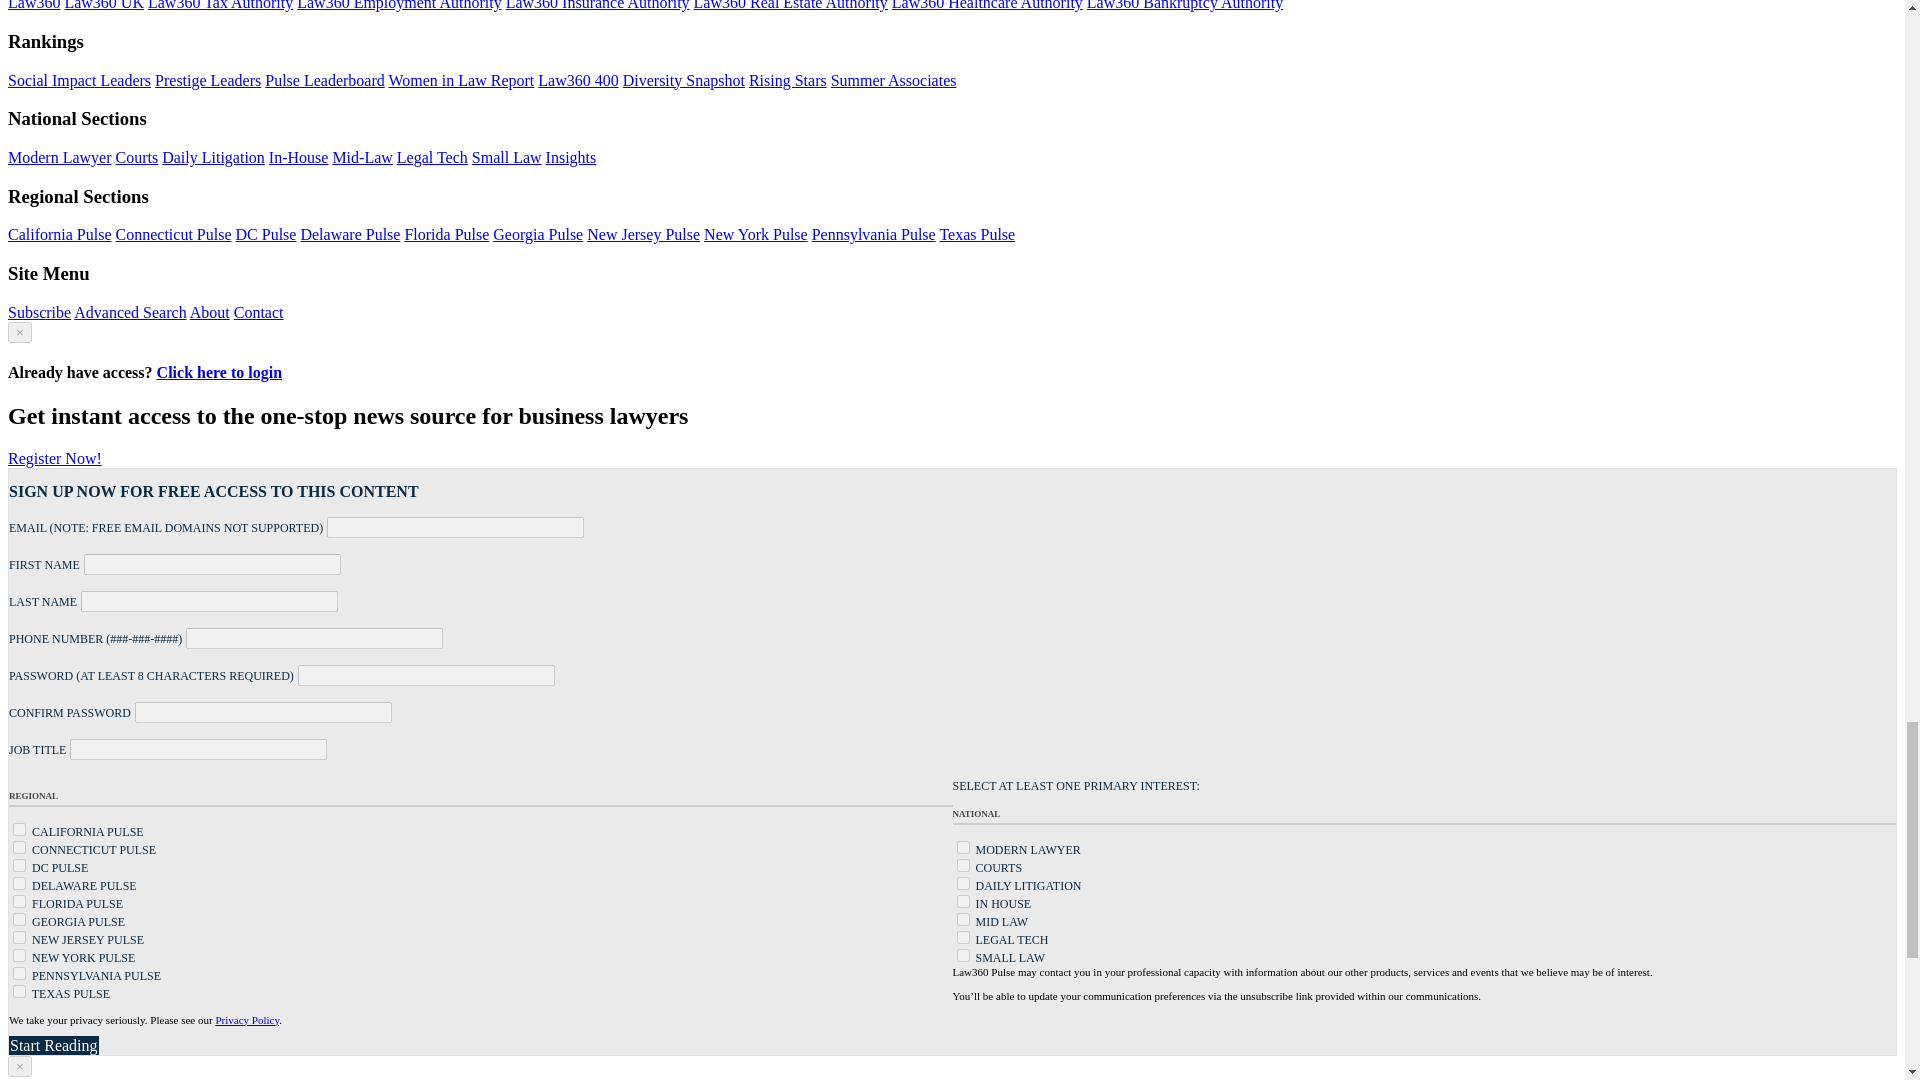 The height and width of the screenshot is (1080, 1920). What do you see at coordinates (20, 990) in the screenshot?
I see `texas-pulse` at bounding box center [20, 990].